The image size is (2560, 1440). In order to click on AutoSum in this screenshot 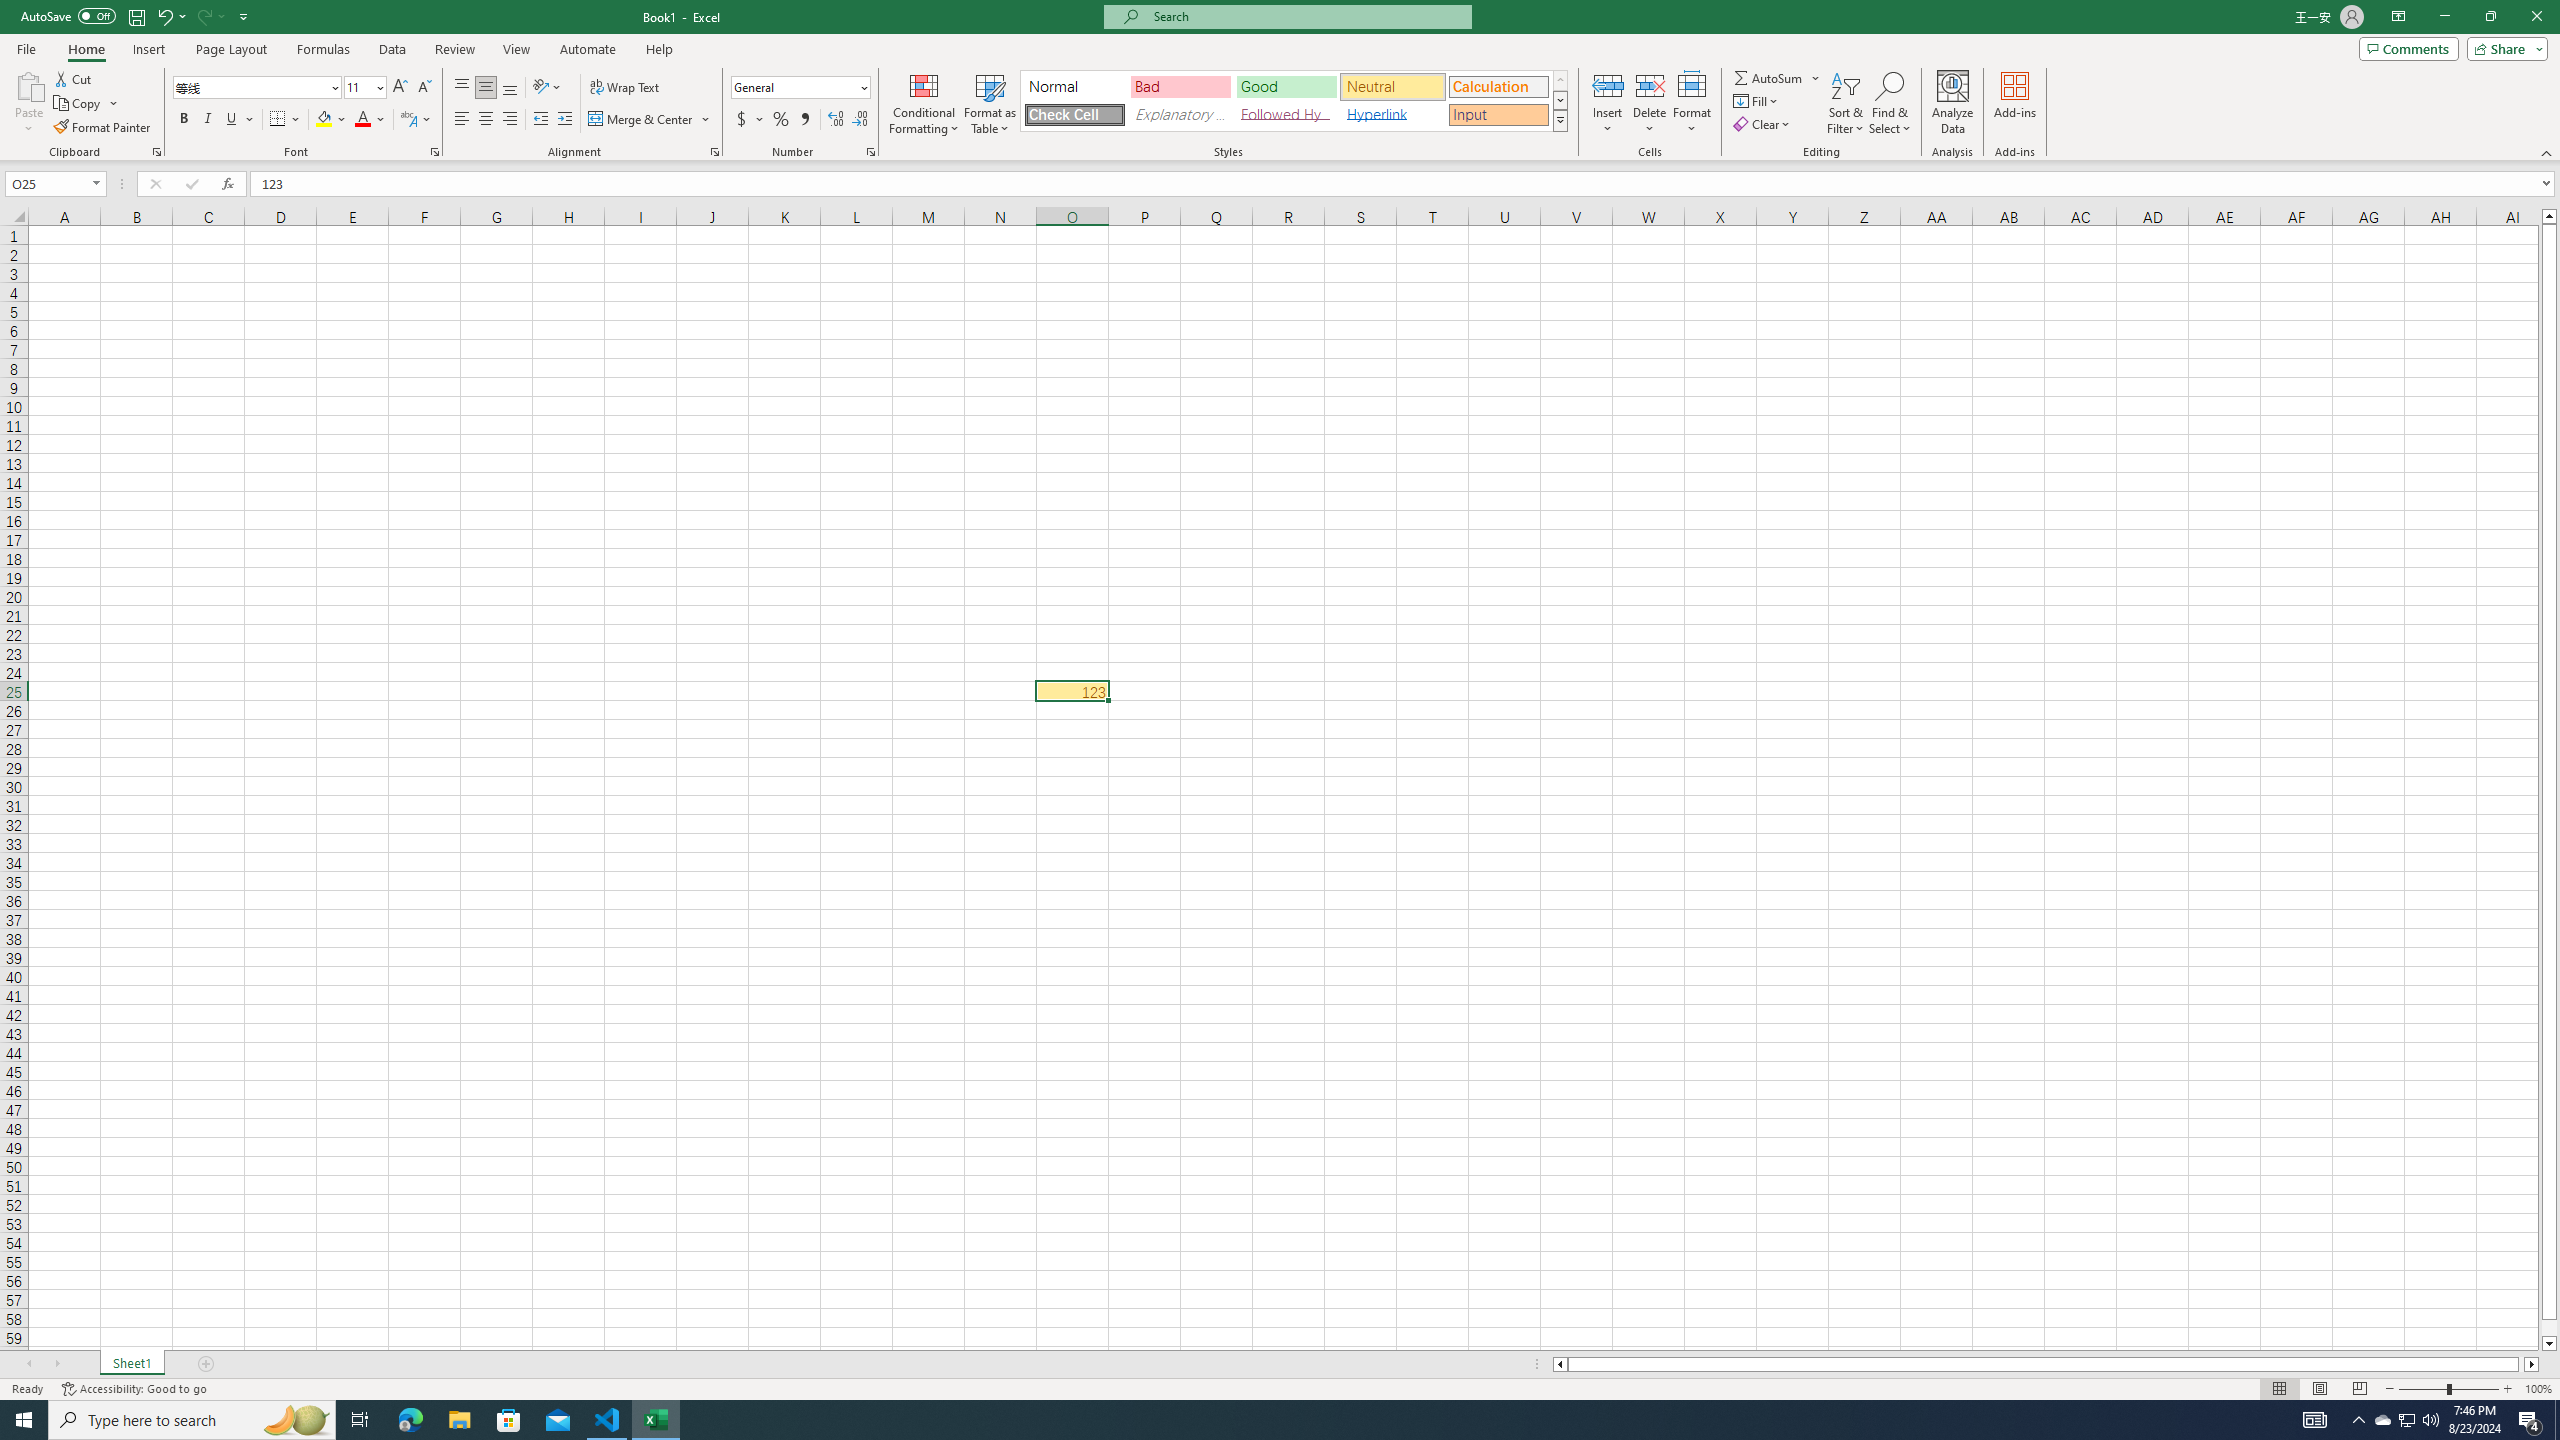, I will do `click(1778, 78)`.